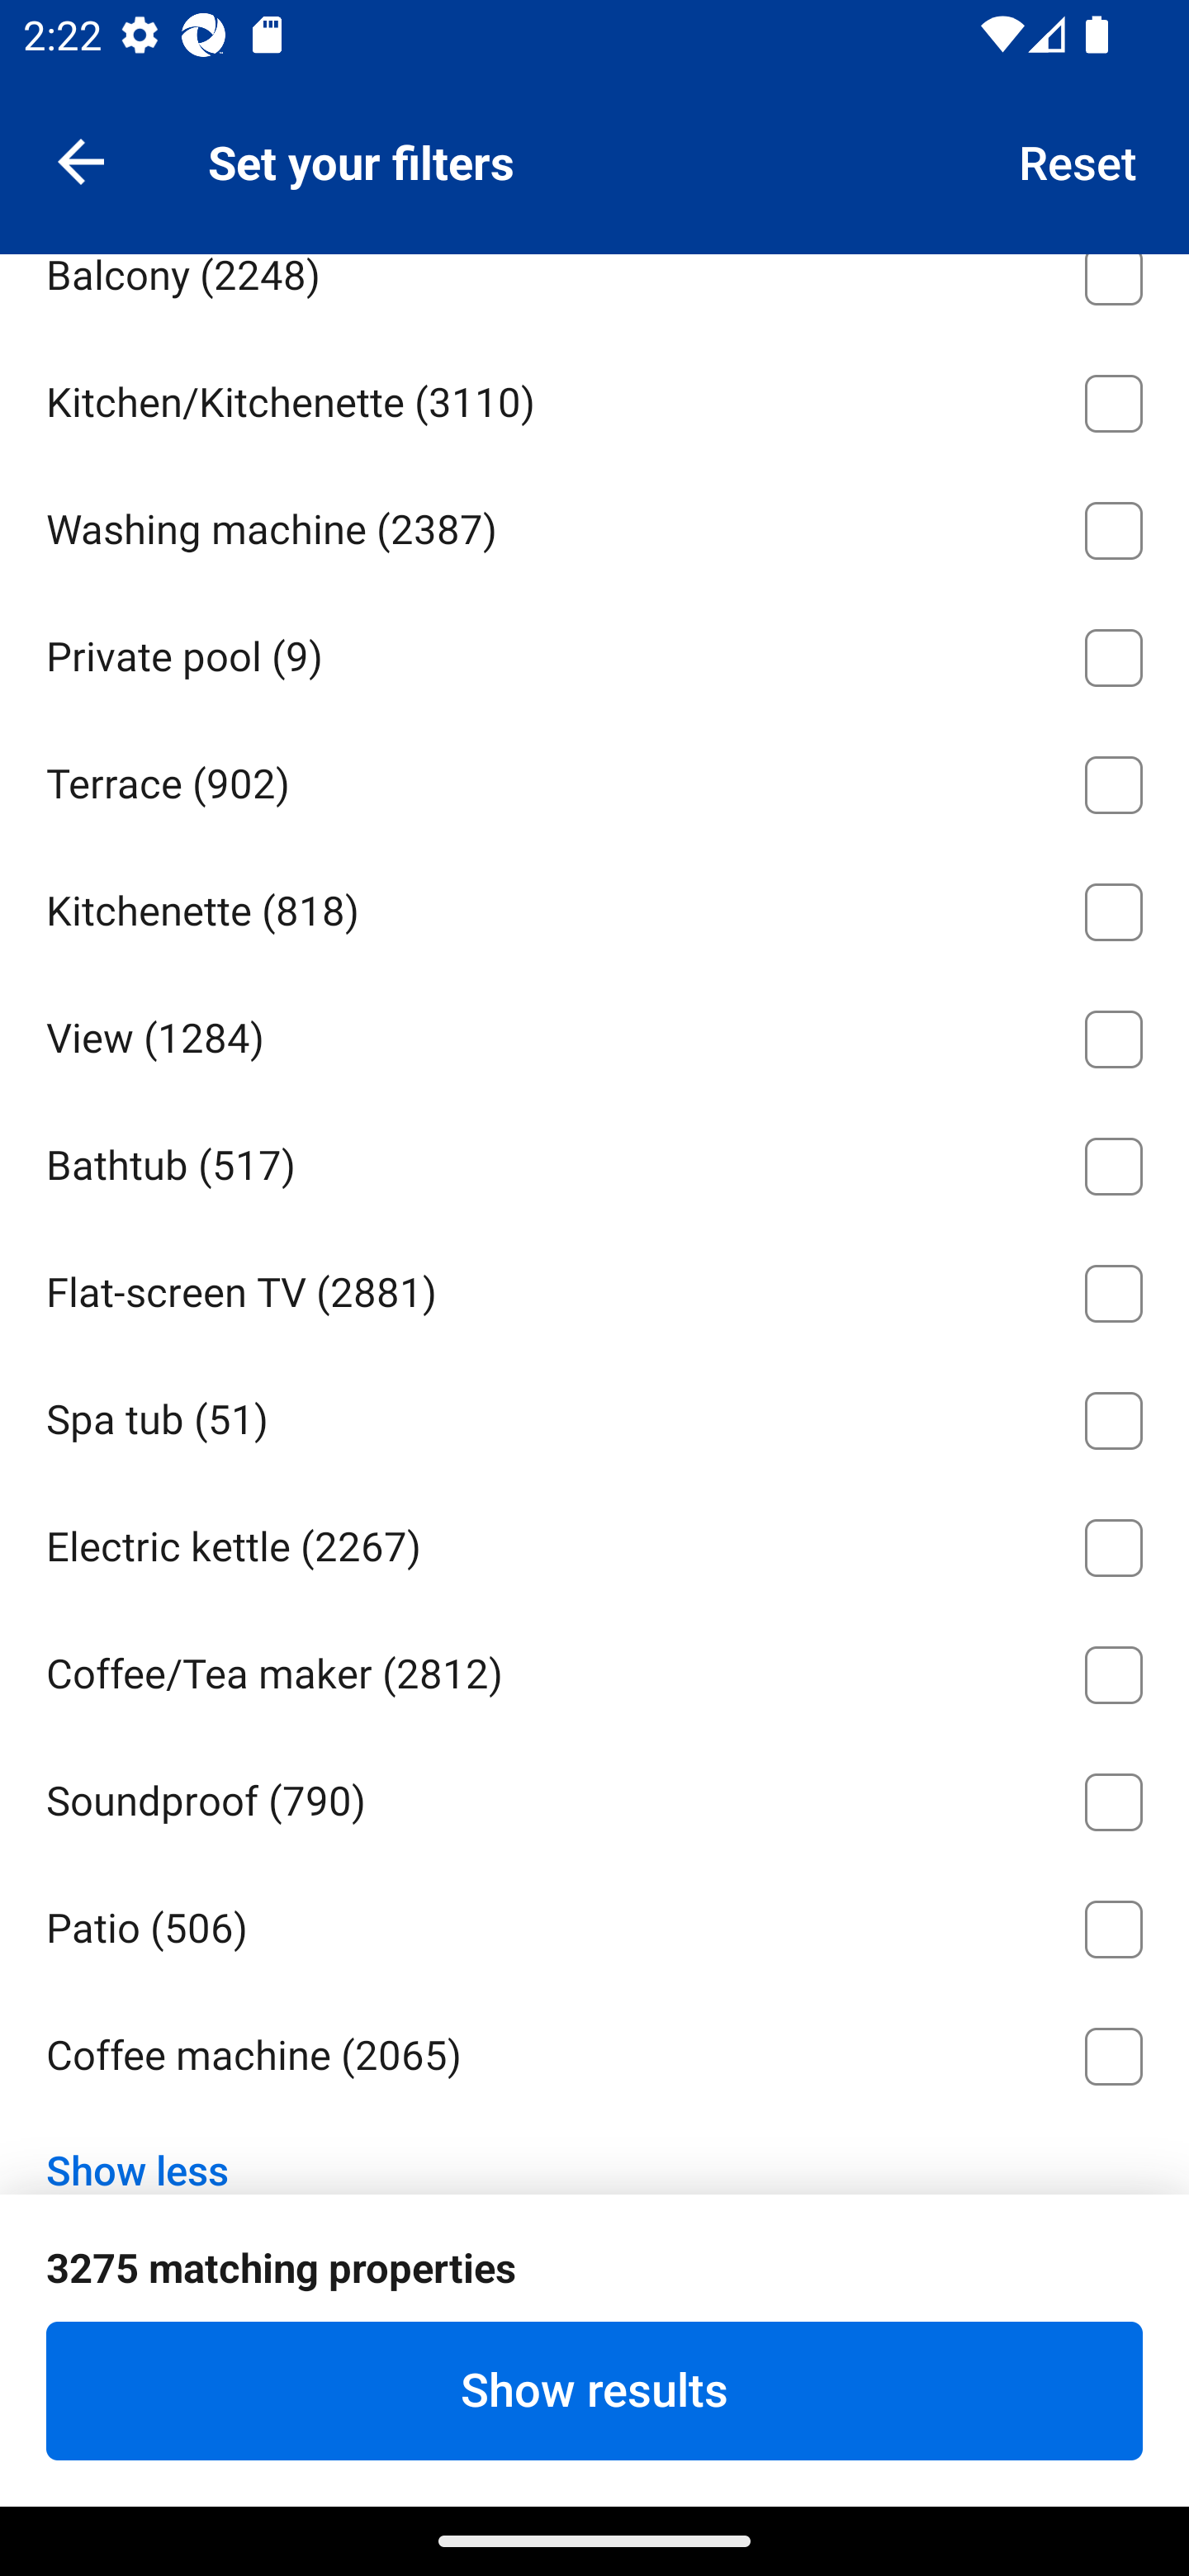 This screenshot has width=1189, height=2576. I want to click on Show less, so click(149, 2148).